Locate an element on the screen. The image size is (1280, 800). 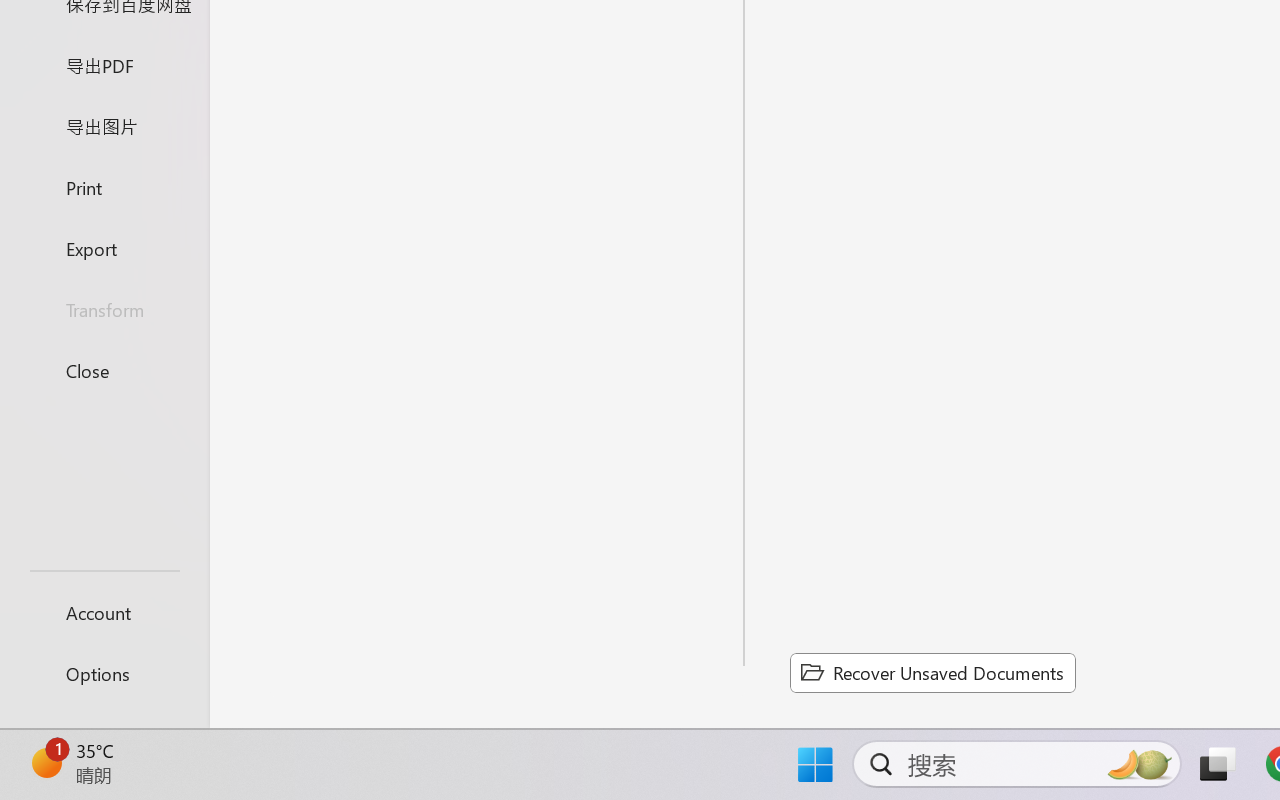
Recover Unsaved Documents is located at coordinates (932, 672).